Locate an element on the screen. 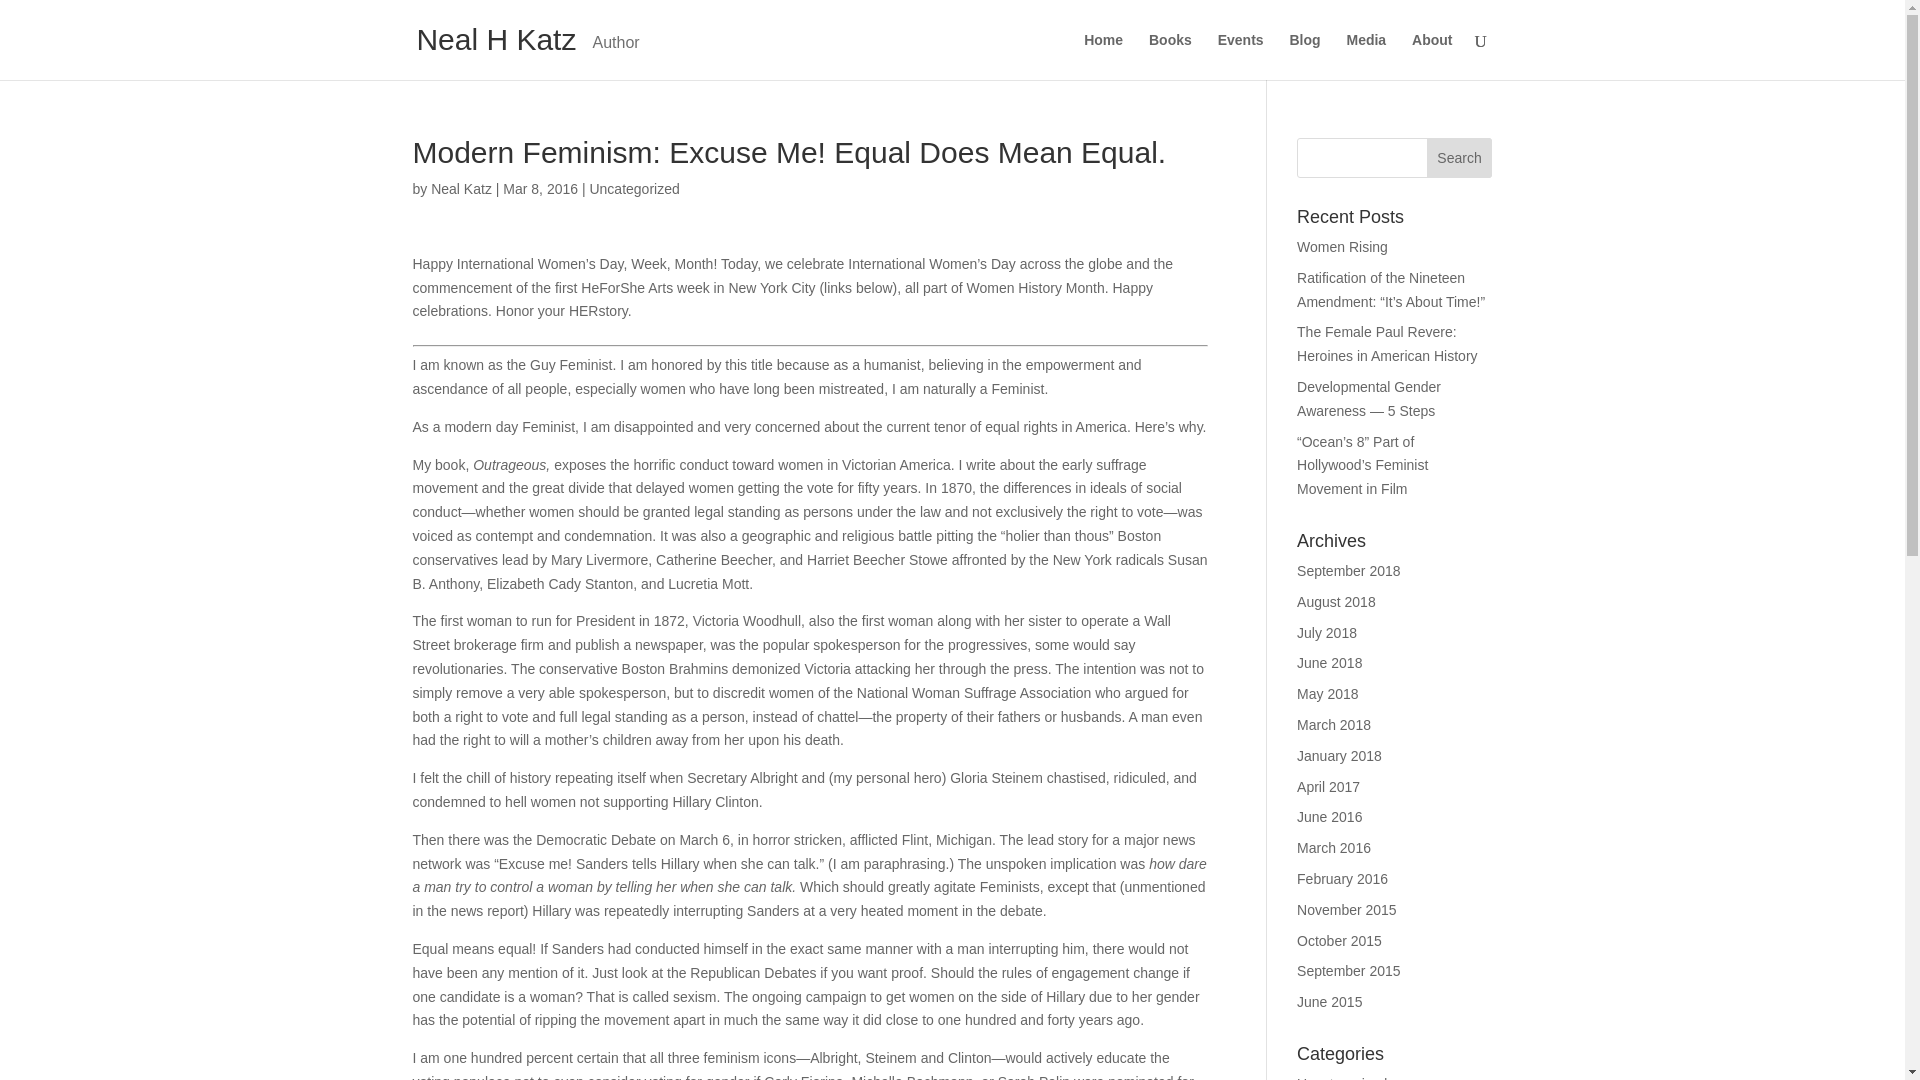 The width and height of the screenshot is (1920, 1080). Search is located at coordinates (1460, 158).